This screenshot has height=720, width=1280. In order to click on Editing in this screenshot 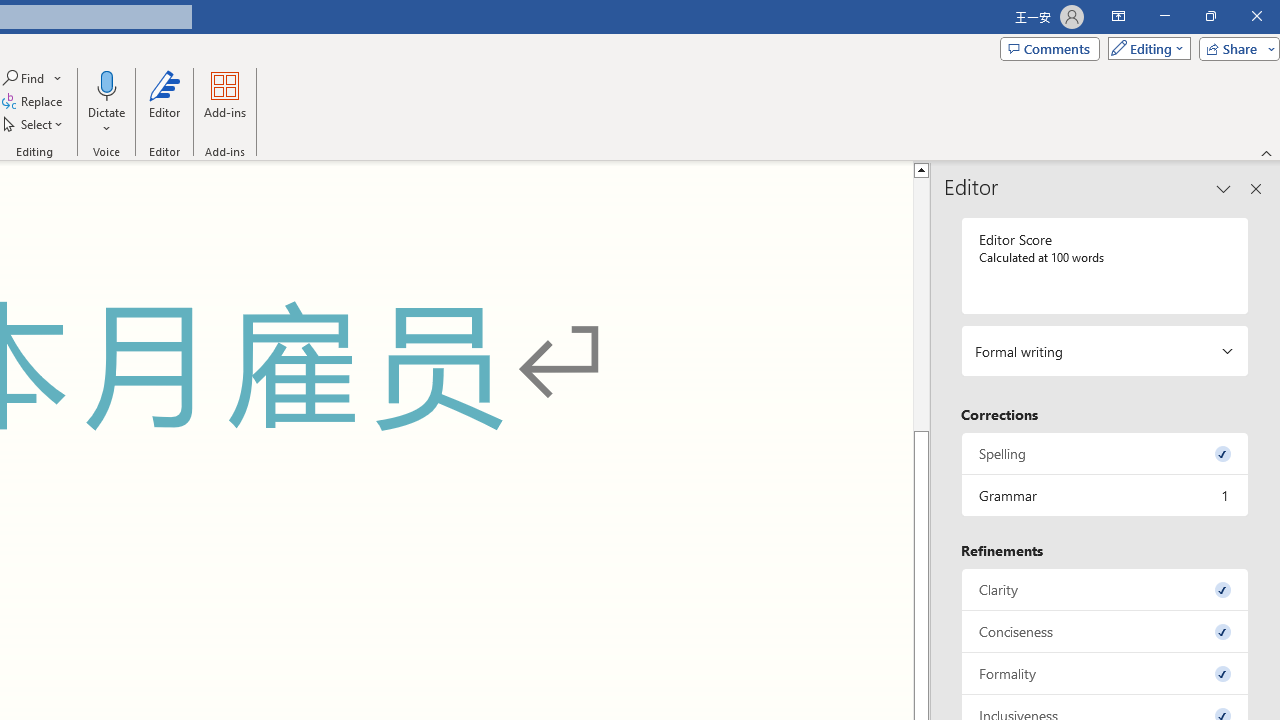, I will do `click(1144, 48)`.